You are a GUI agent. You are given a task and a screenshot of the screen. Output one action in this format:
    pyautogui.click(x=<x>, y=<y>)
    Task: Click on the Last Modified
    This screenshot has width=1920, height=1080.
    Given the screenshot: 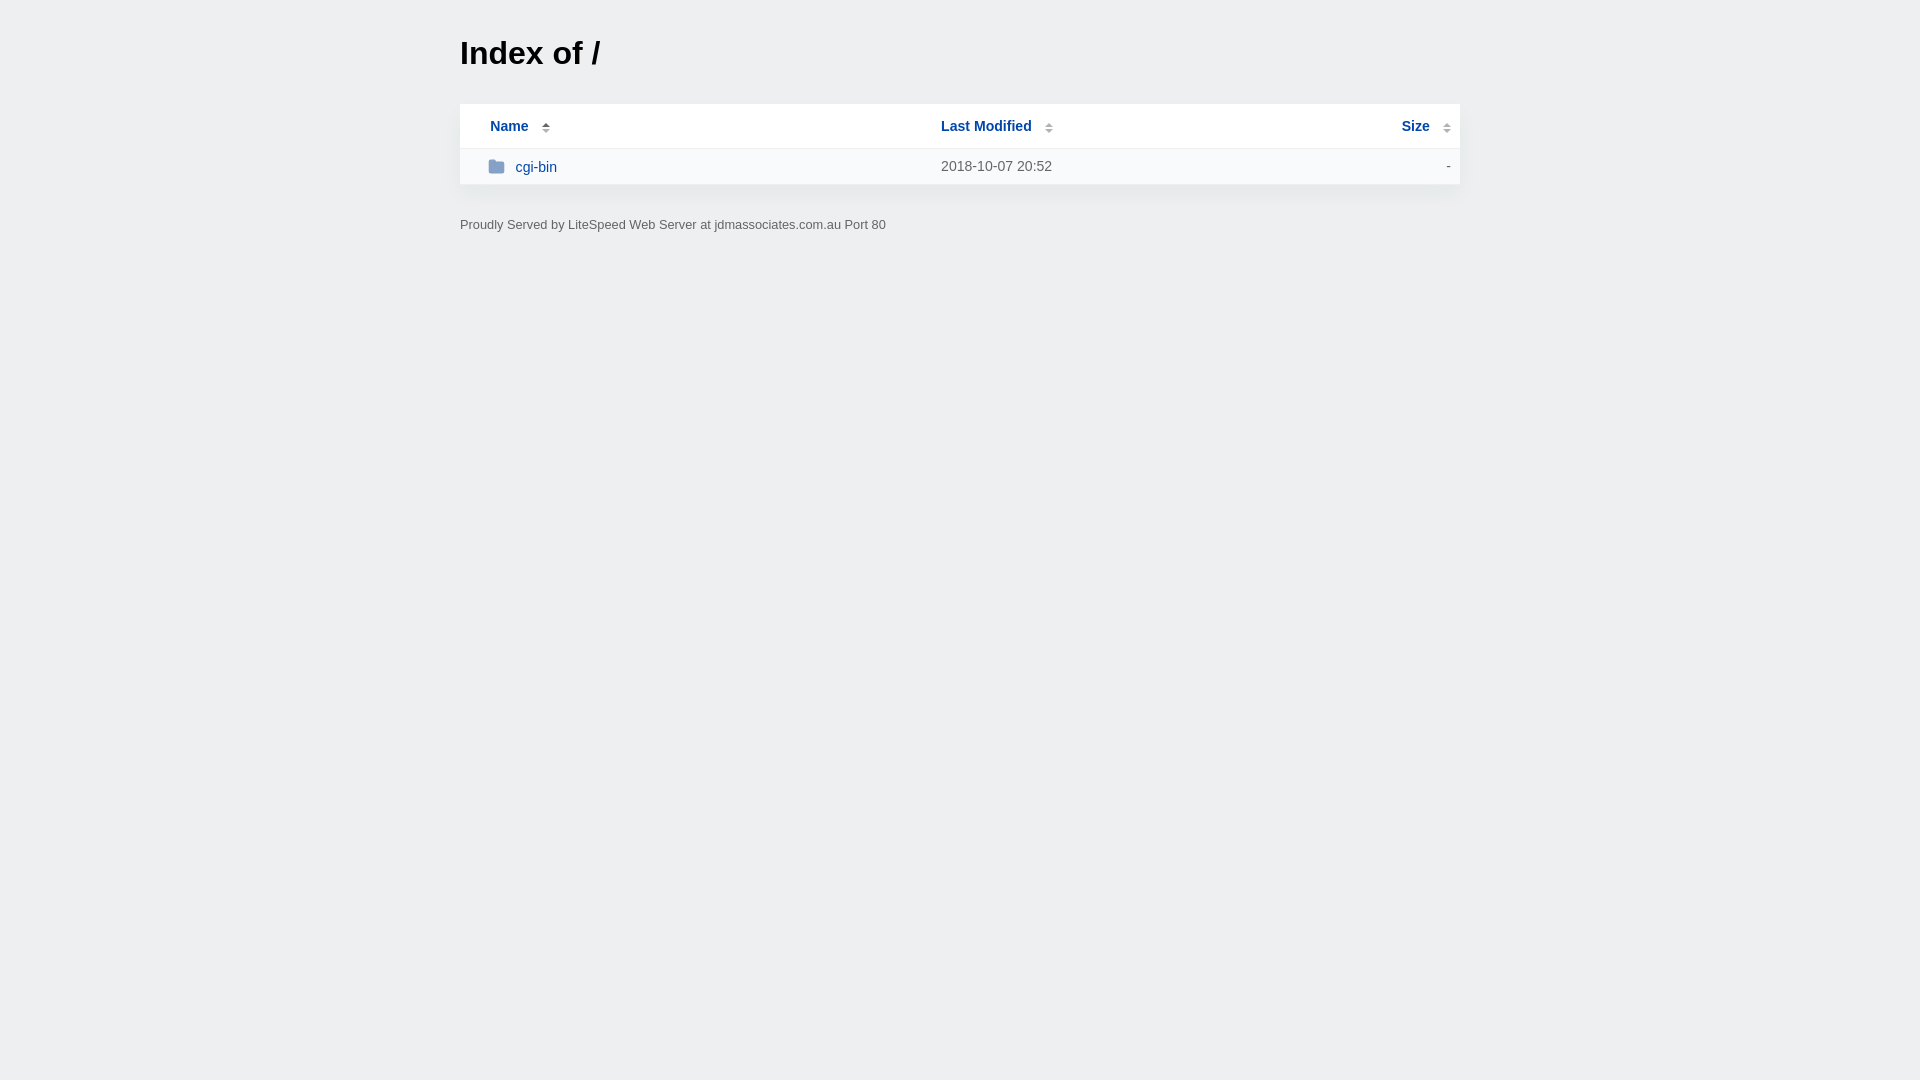 What is the action you would take?
    pyautogui.click(x=997, y=126)
    